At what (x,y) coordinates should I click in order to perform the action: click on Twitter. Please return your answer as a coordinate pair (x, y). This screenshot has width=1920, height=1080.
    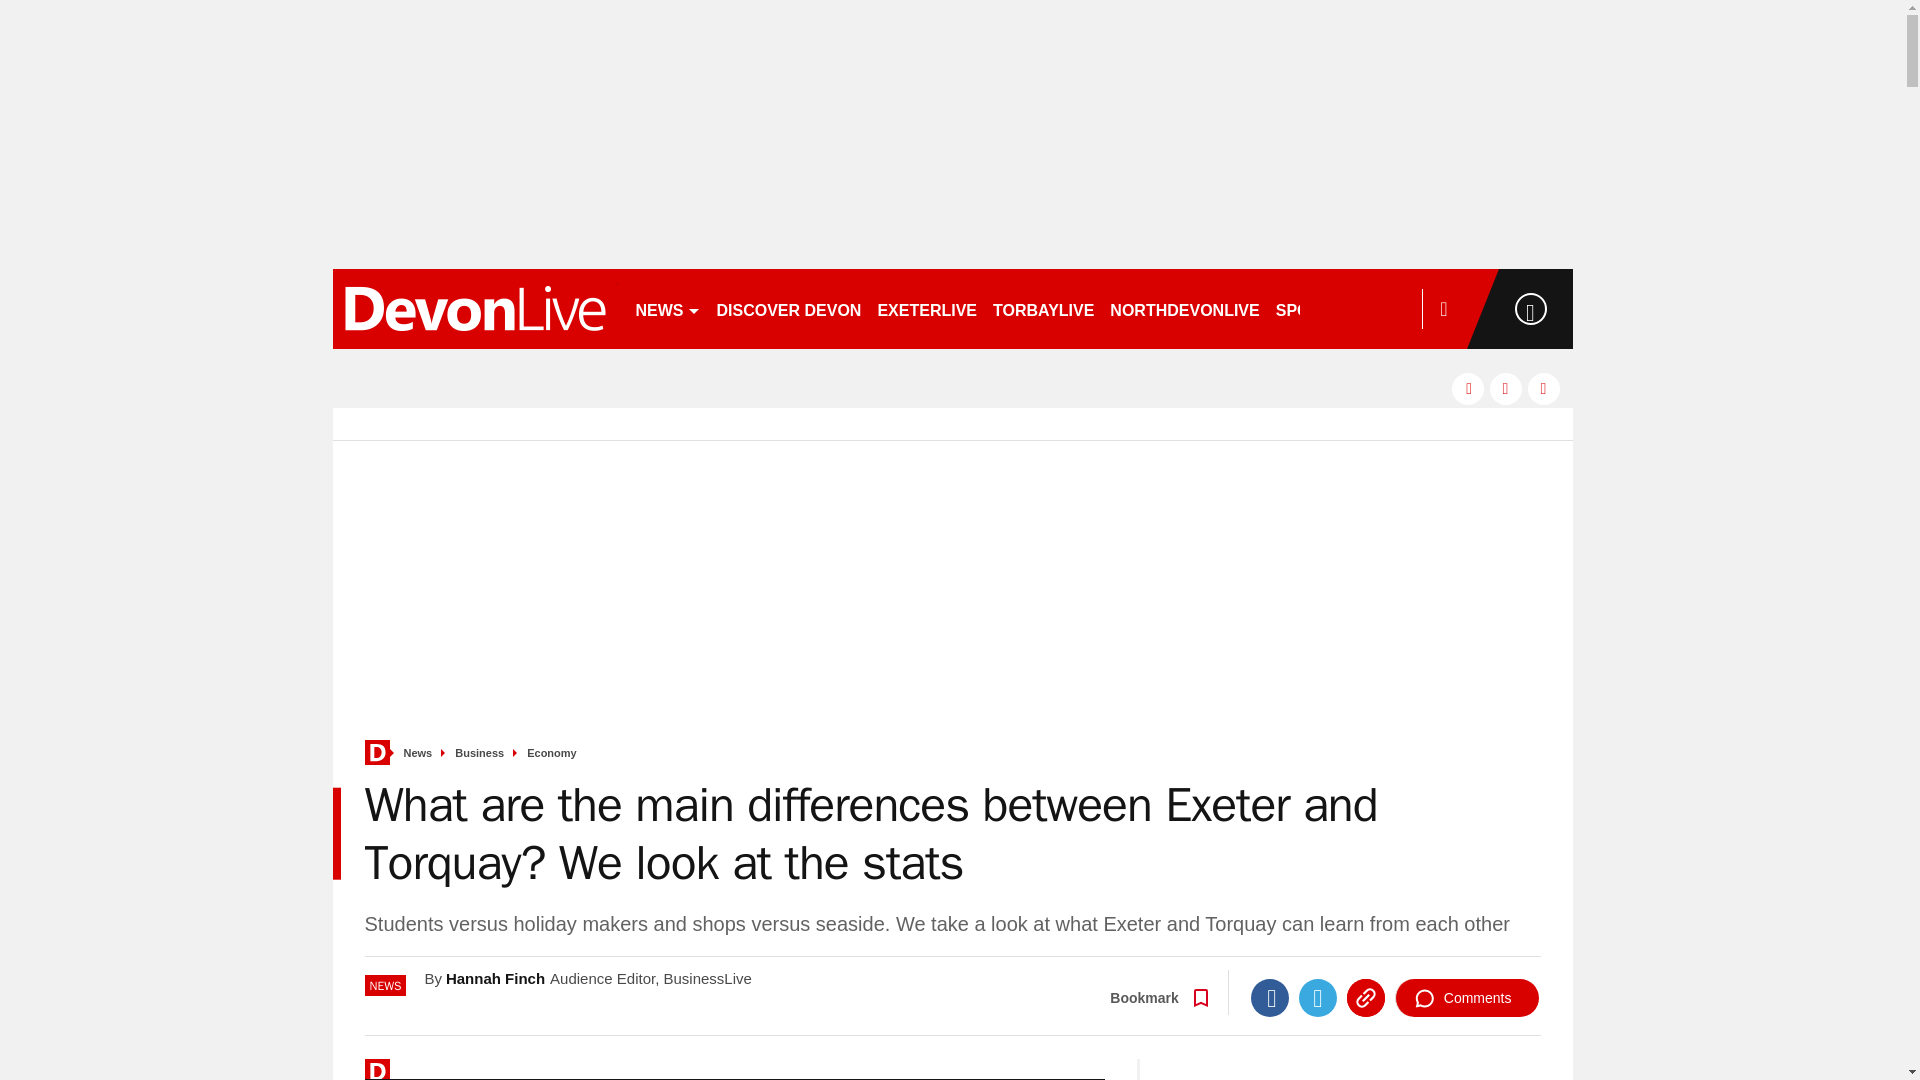
    Looking at the image, I should click on (1318, 998).